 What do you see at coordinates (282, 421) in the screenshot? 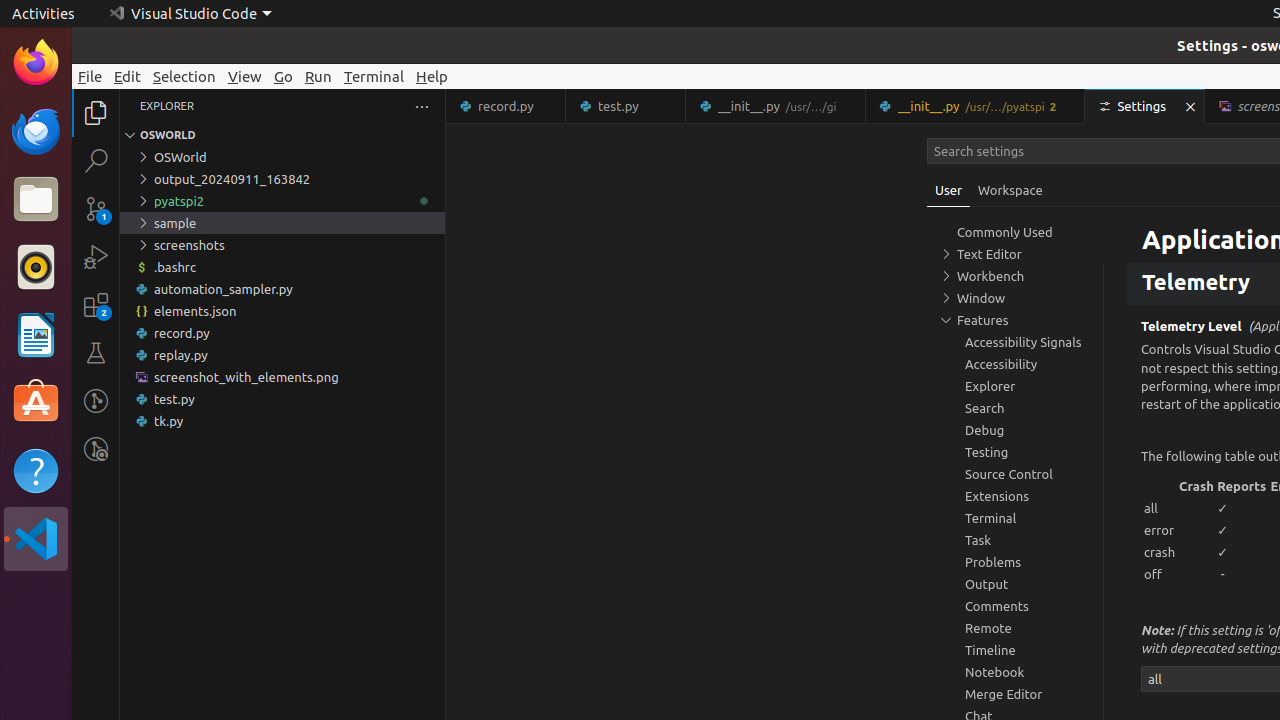
I see `tk.py` at bounding box center [282, 421].